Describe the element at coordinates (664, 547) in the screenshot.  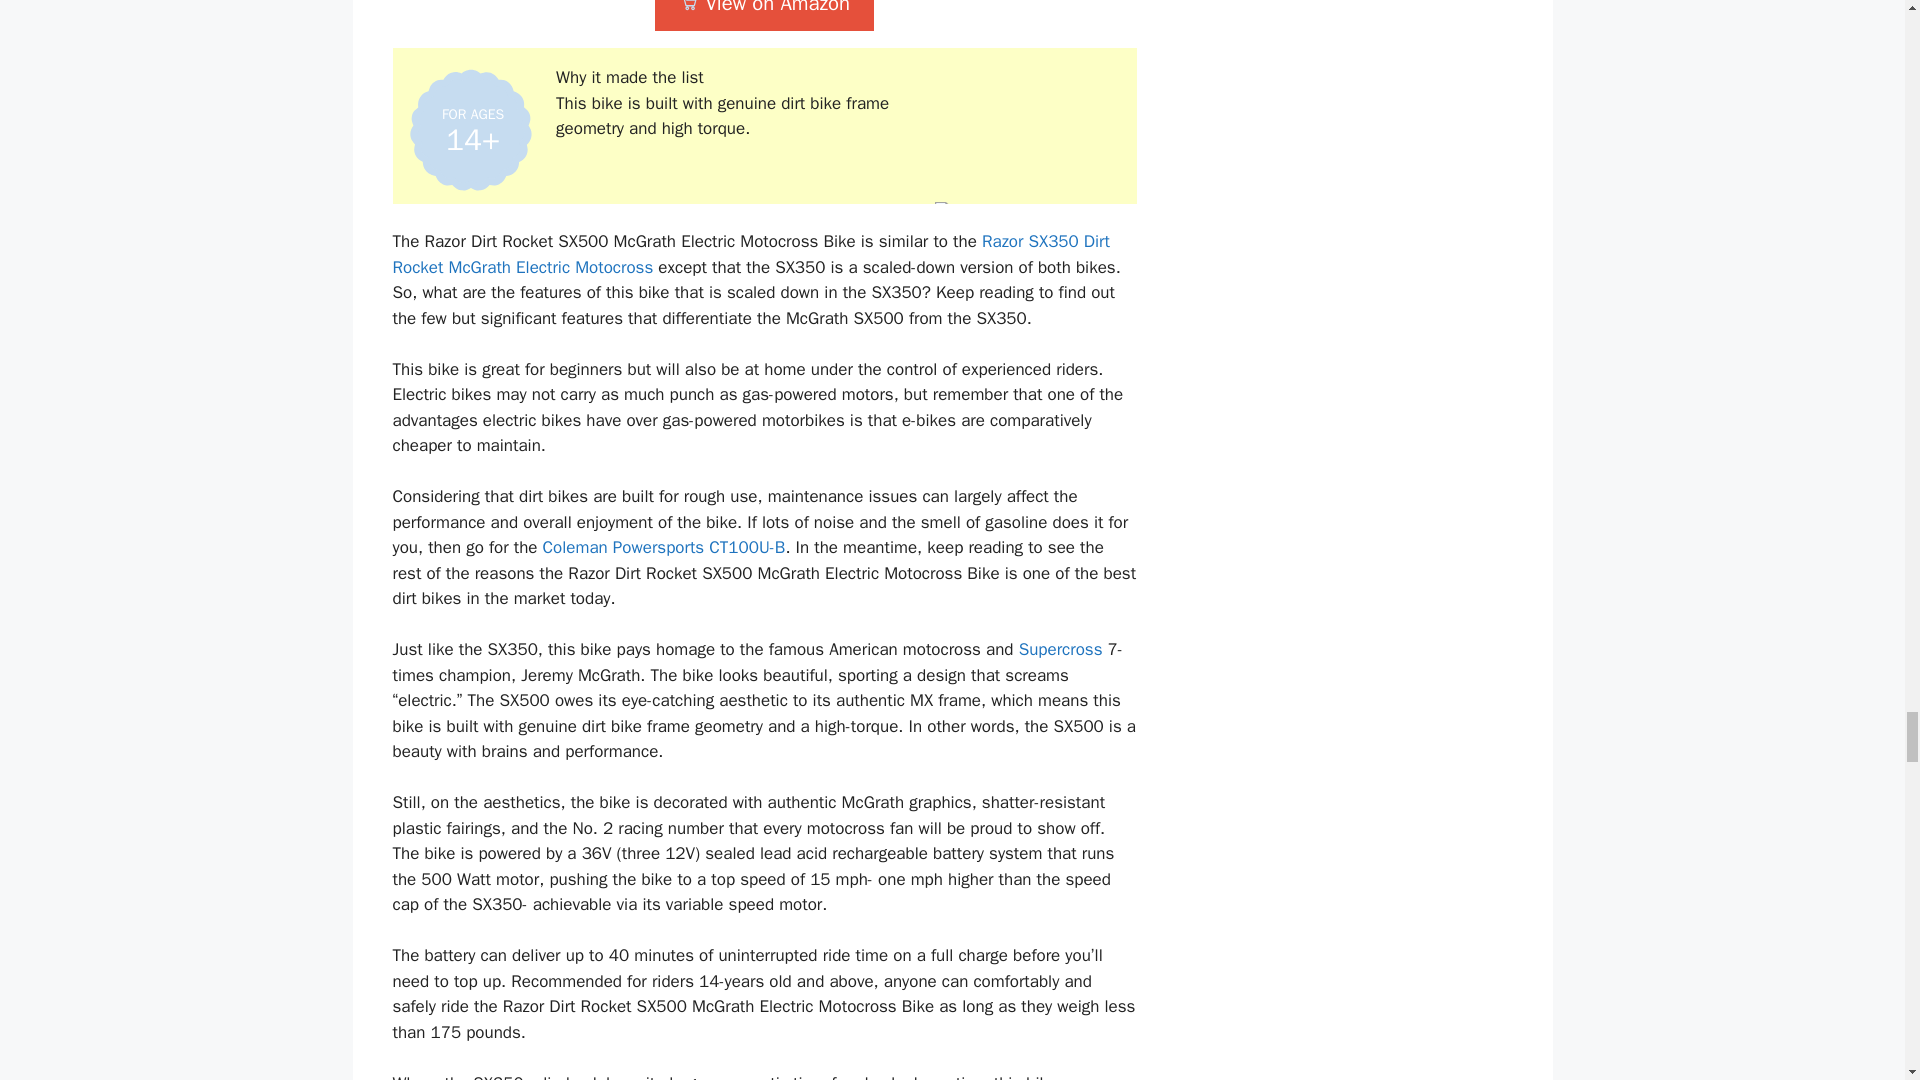
I see `Coleman Powersports CT100U-B` at that location.